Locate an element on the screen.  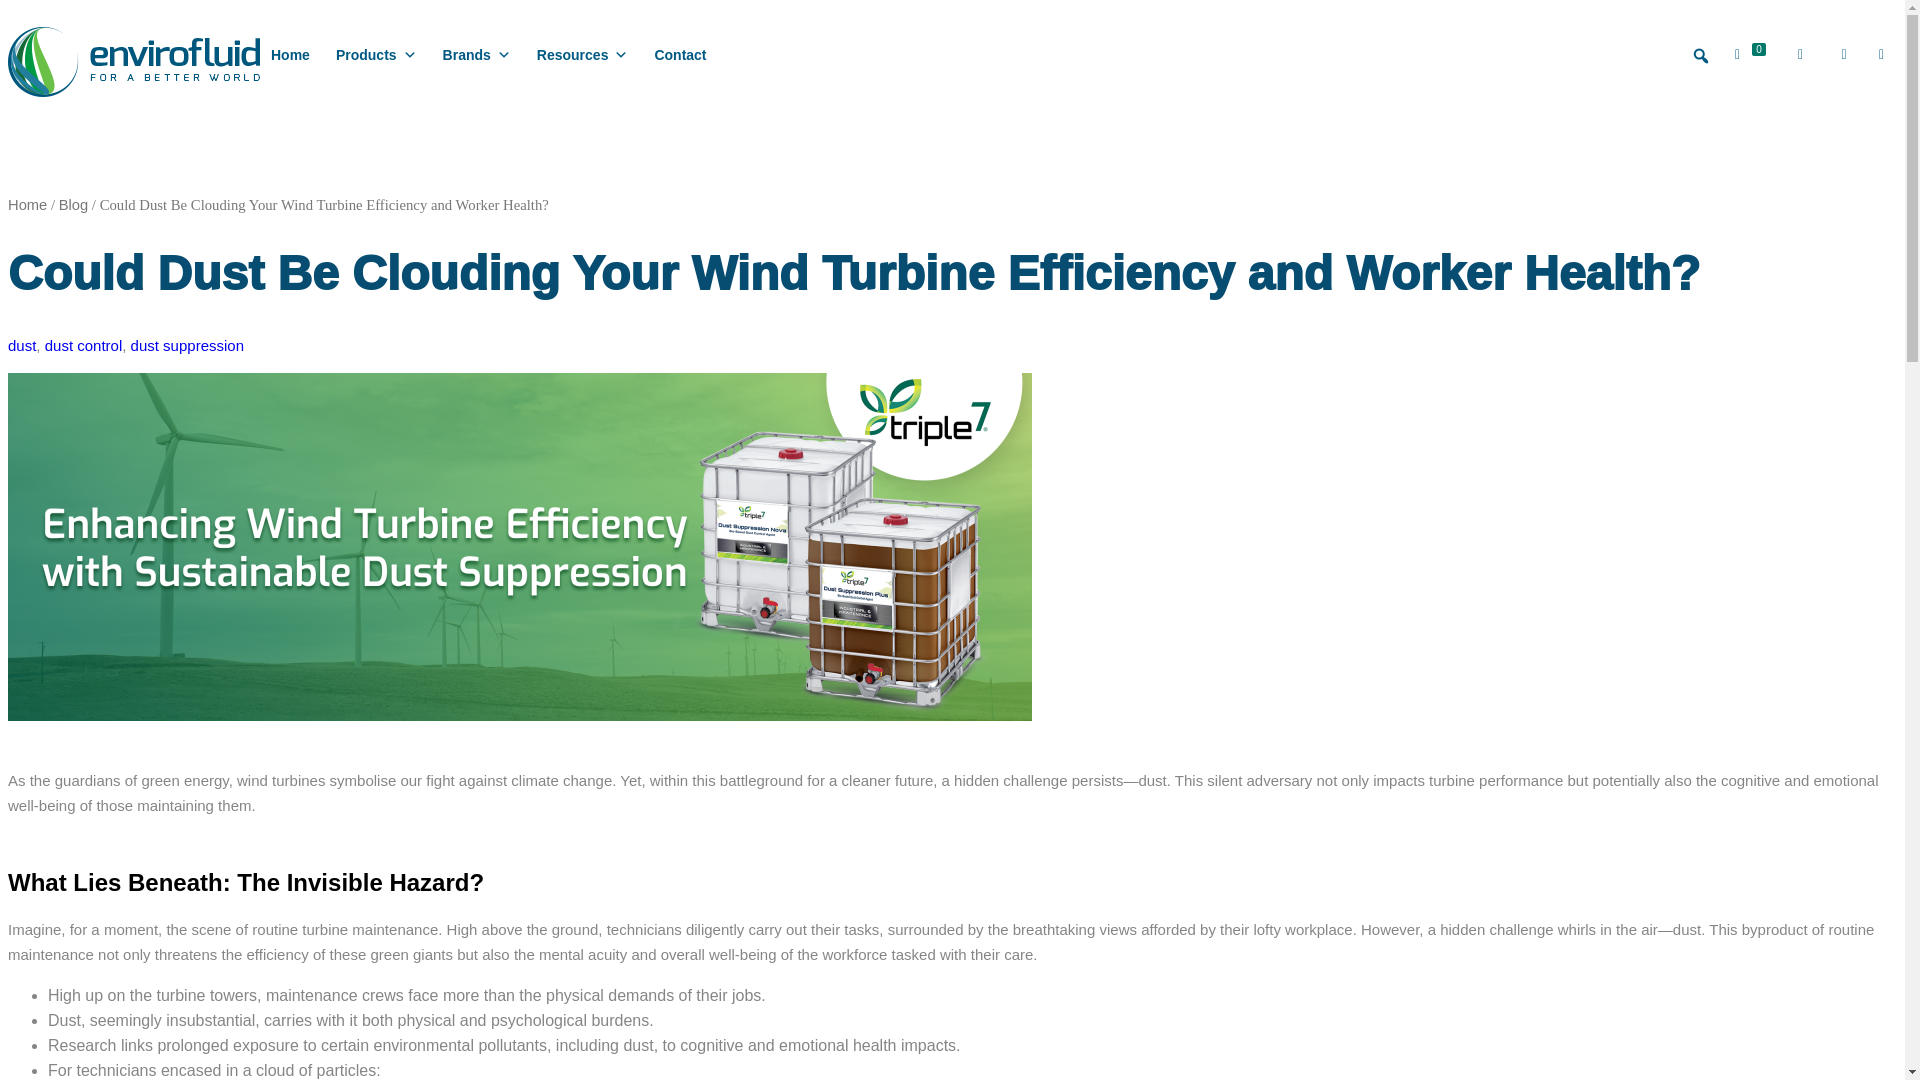
Brands is located at coordinates (477, 54).